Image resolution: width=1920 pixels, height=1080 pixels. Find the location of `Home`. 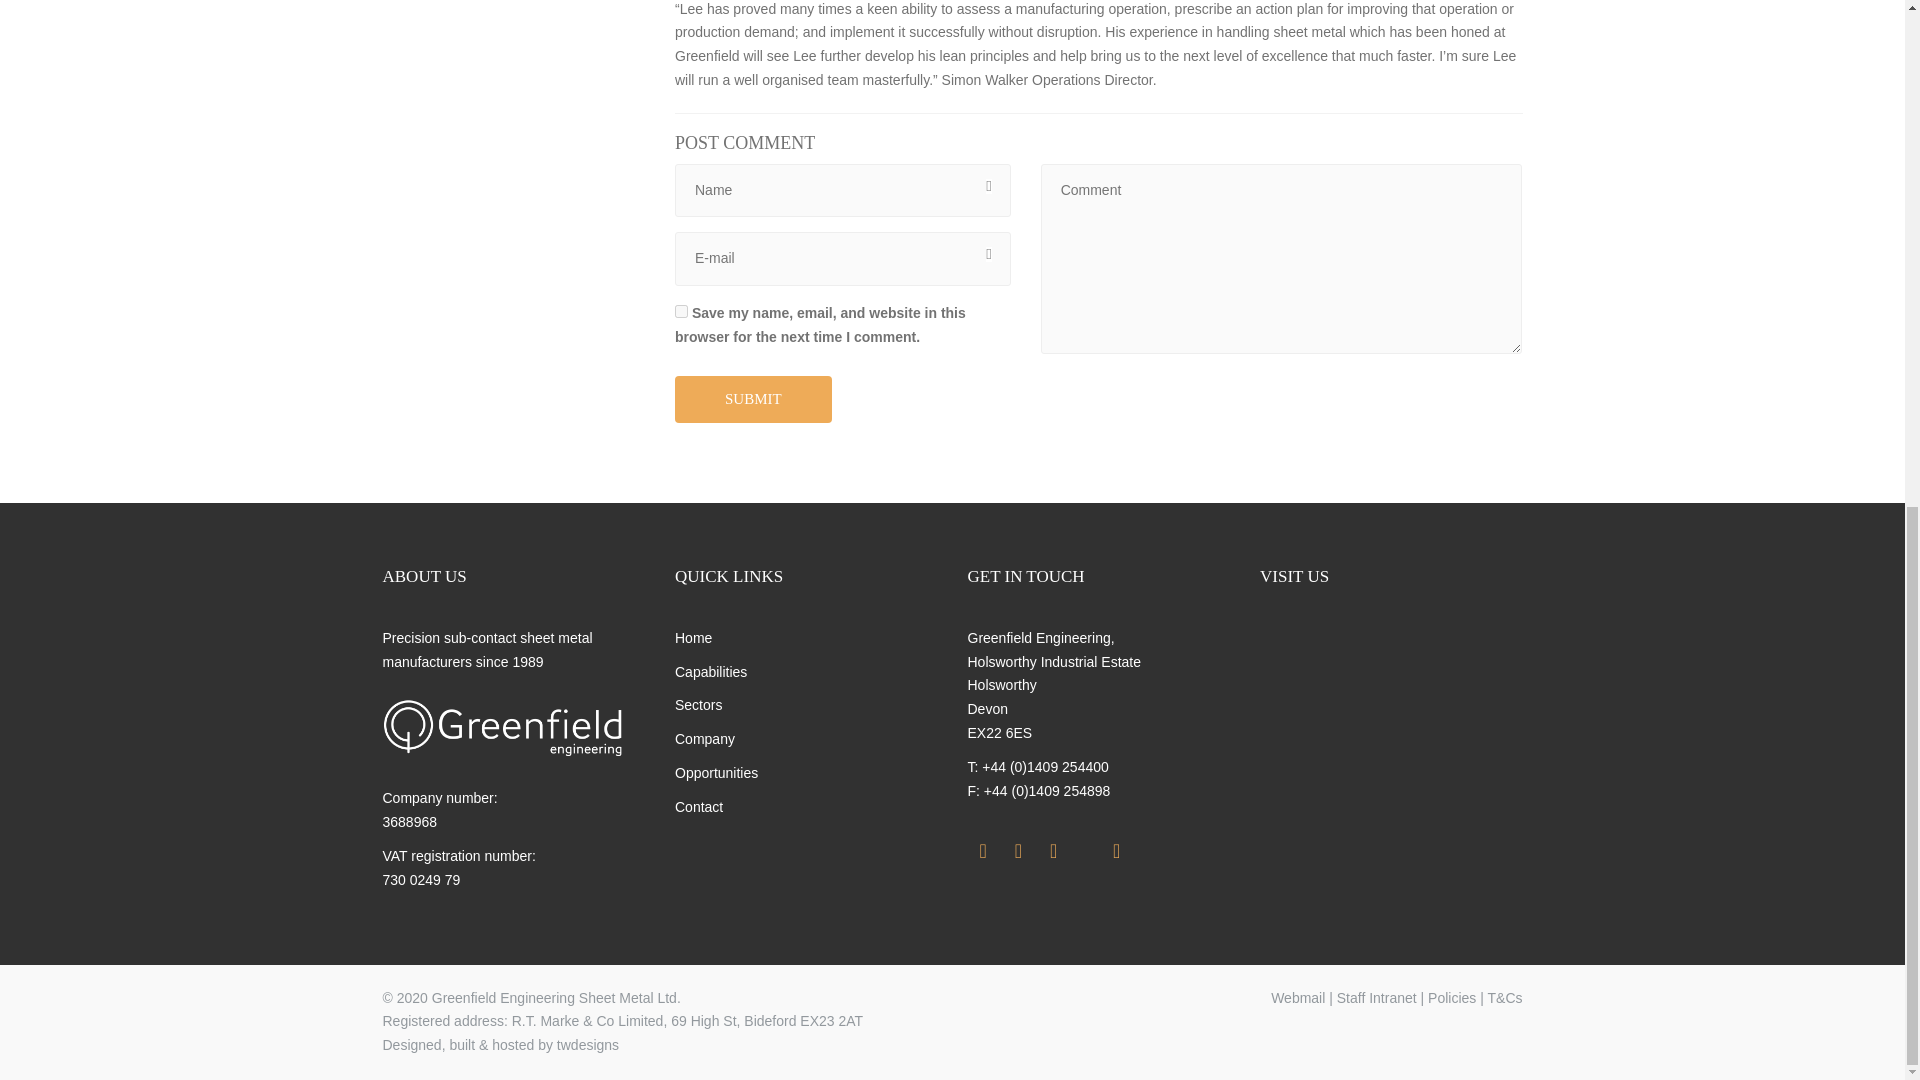

Home is located at coordinates (694, 637).